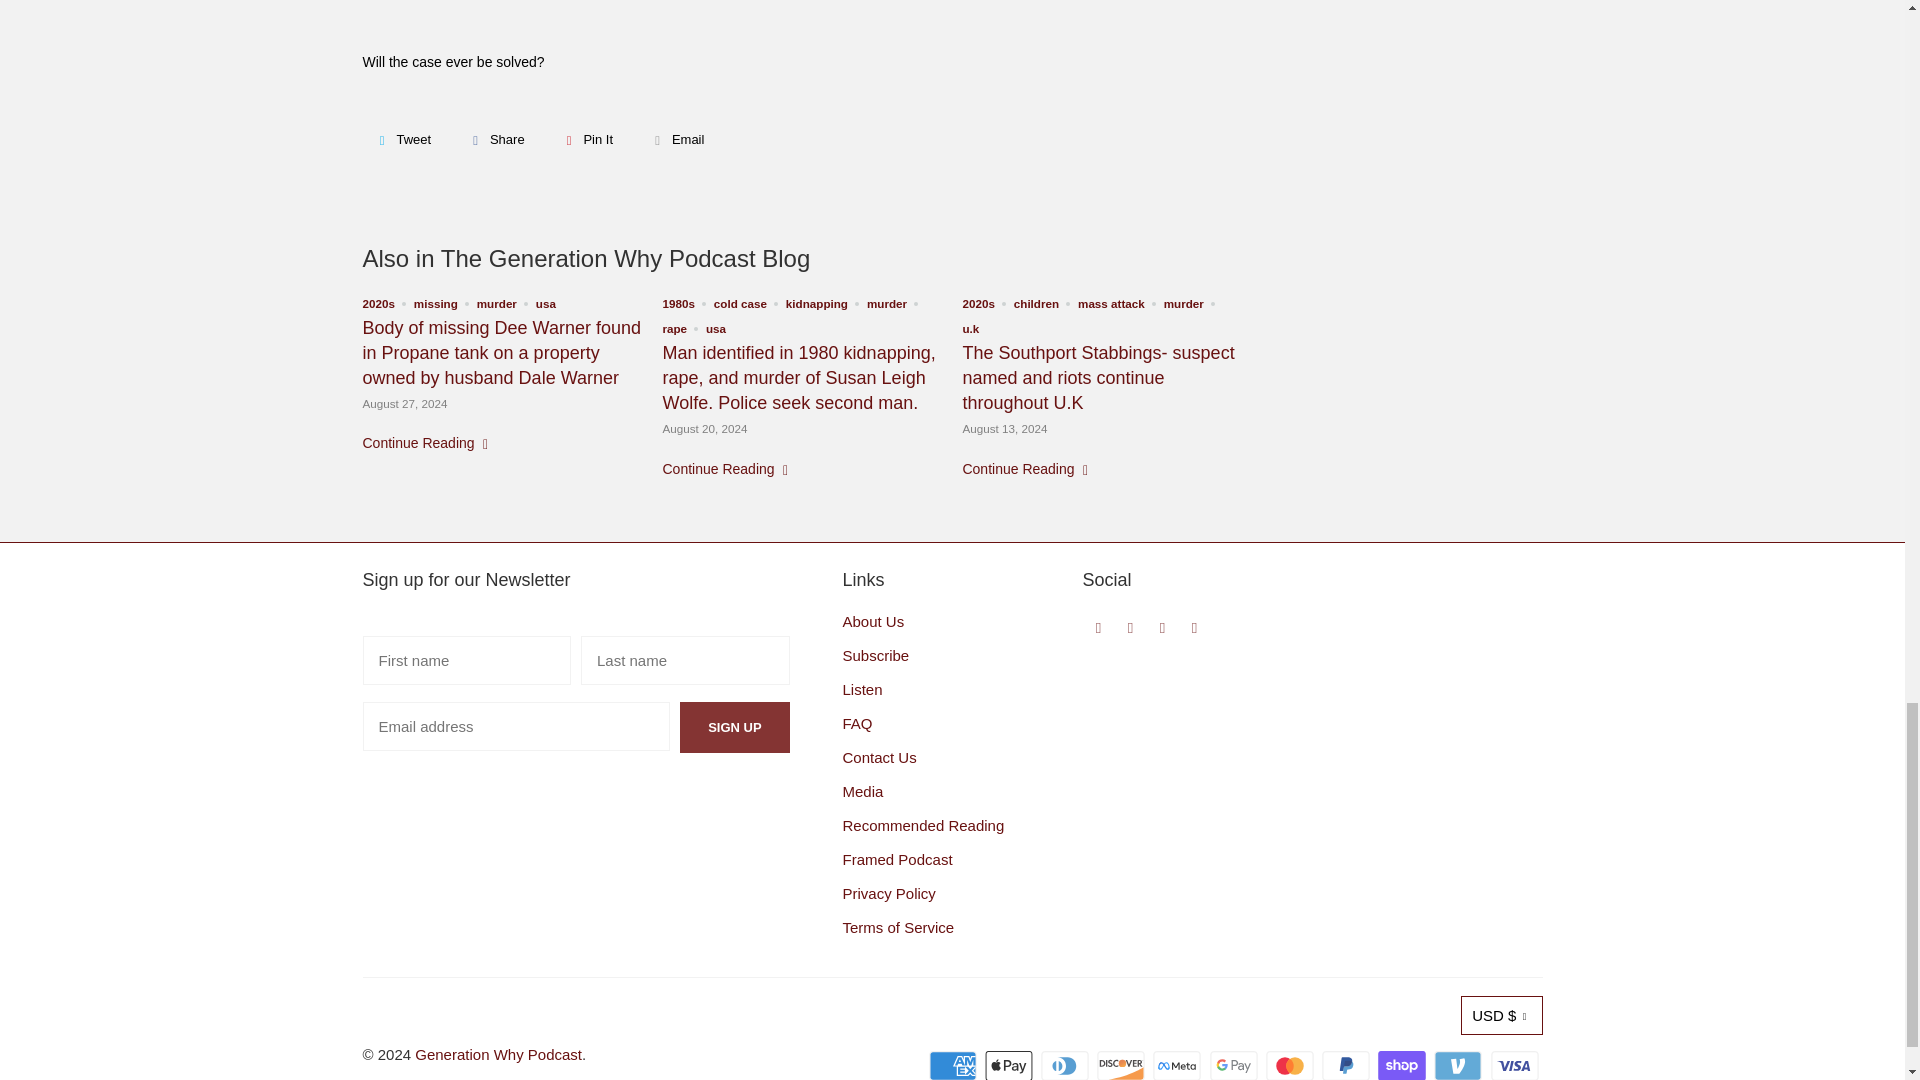 This screenshot has width=1920, height=1080. What do you see at coordinates (1460, 1065) in the screenshot?
I see `Venmo` at bounding box center [1460, 1065].